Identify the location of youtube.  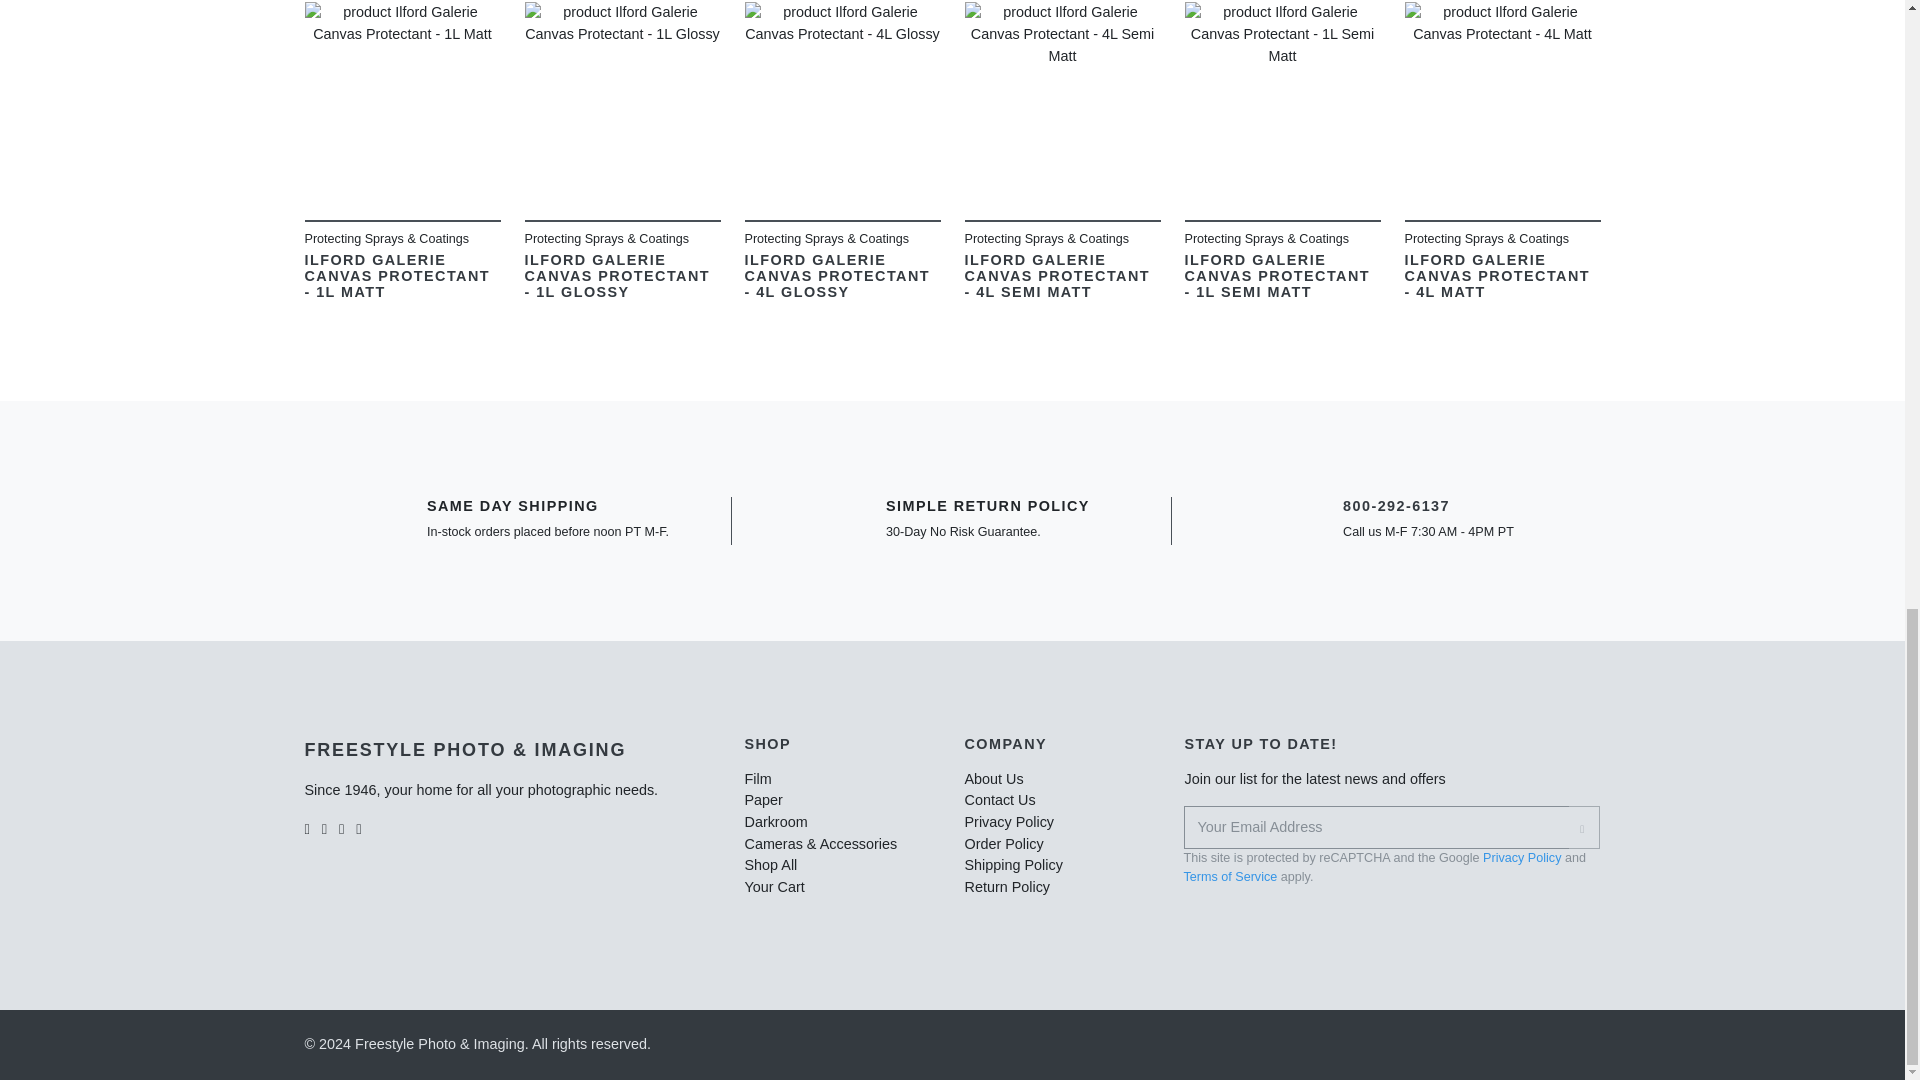
(358, 826).